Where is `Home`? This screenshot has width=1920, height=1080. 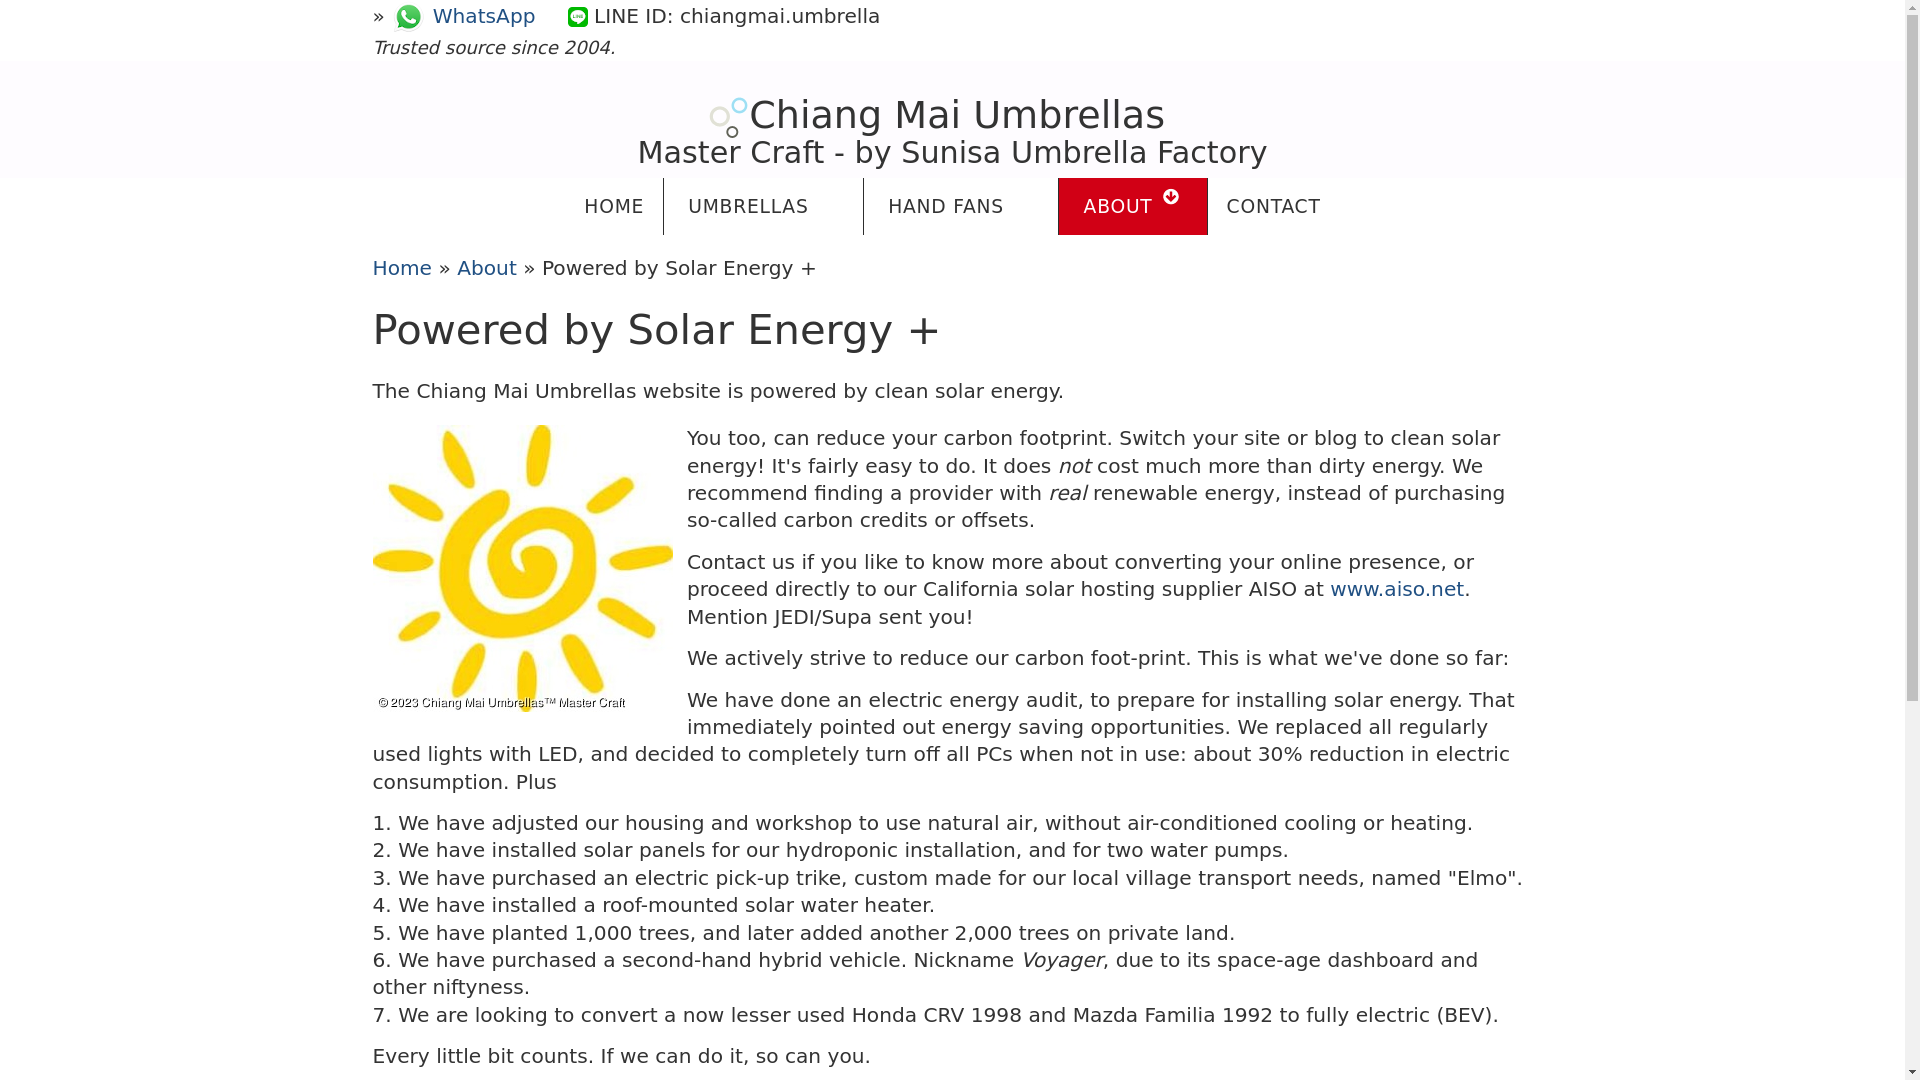
Home is located at coordinates (402, 267).